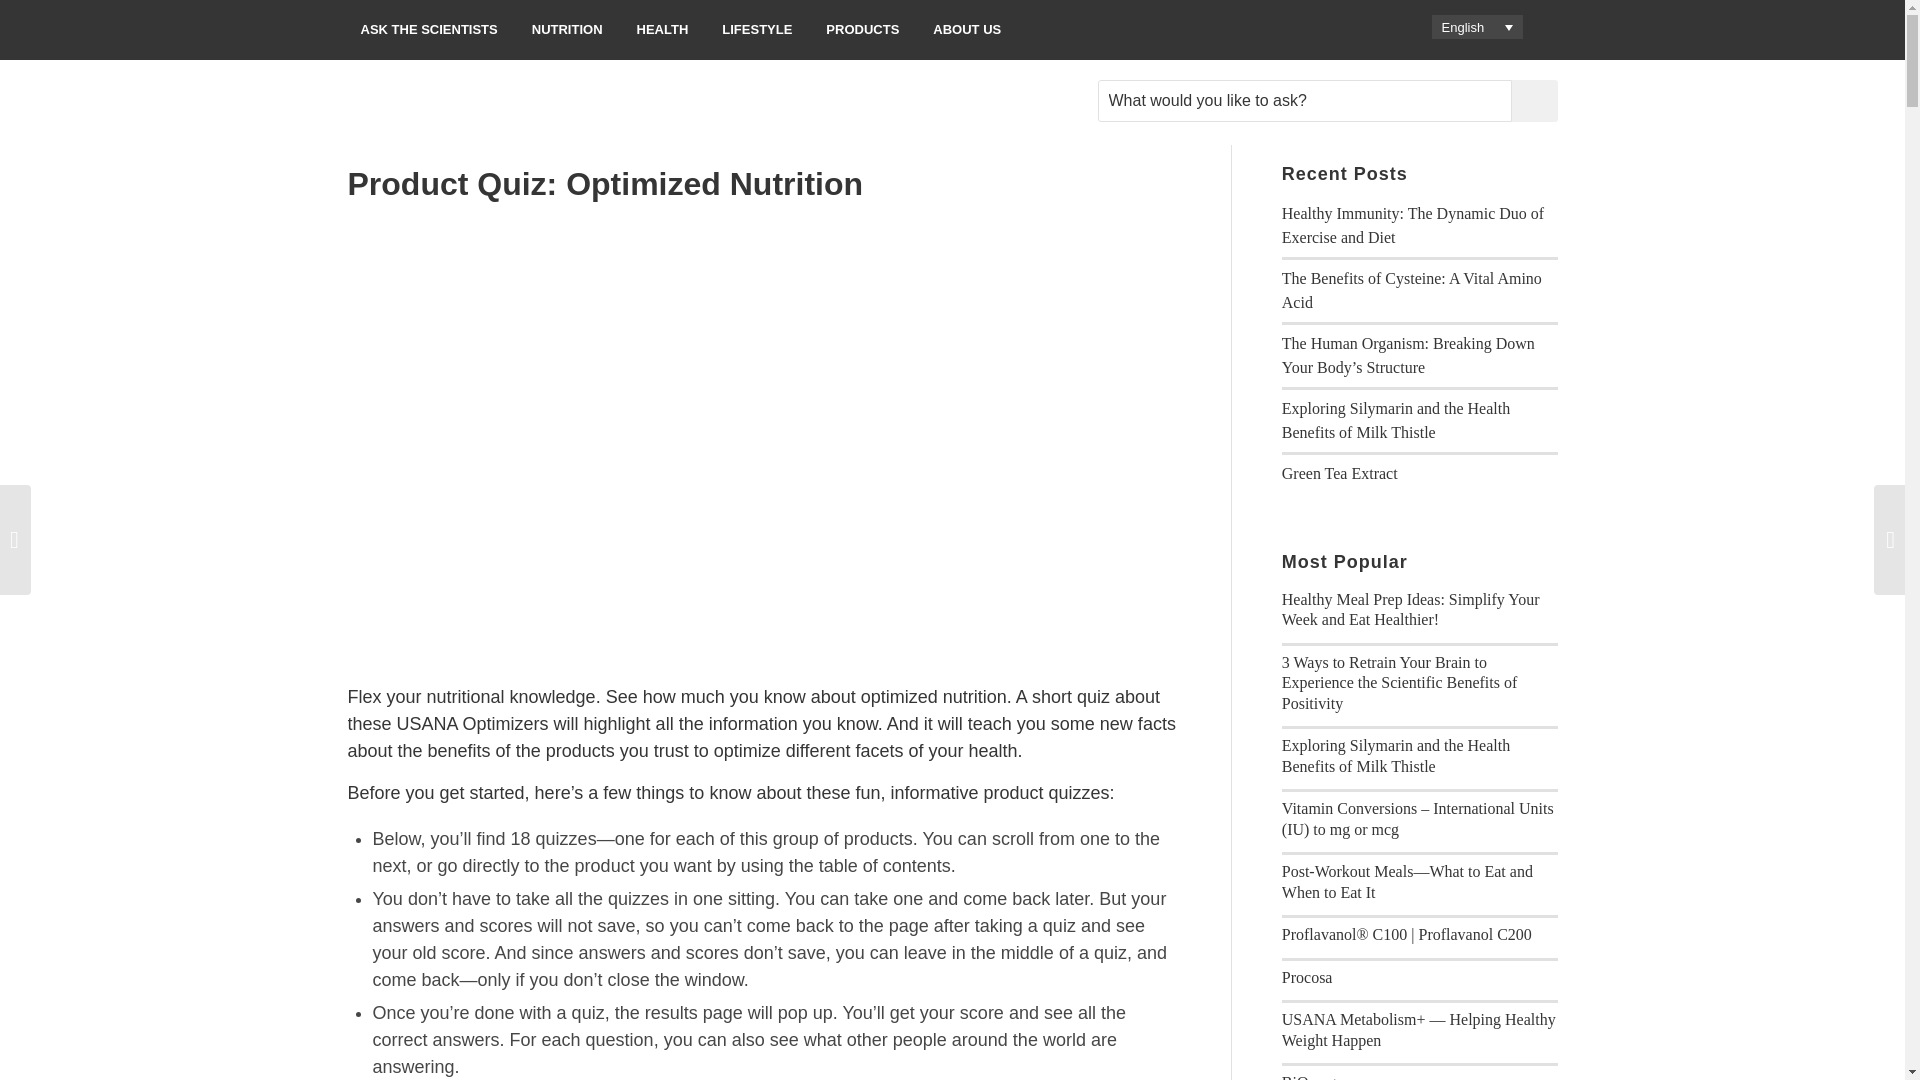 This screenshot has width=1920, height=1080. I want to click on LIFESTYLE, so click(756, 30).